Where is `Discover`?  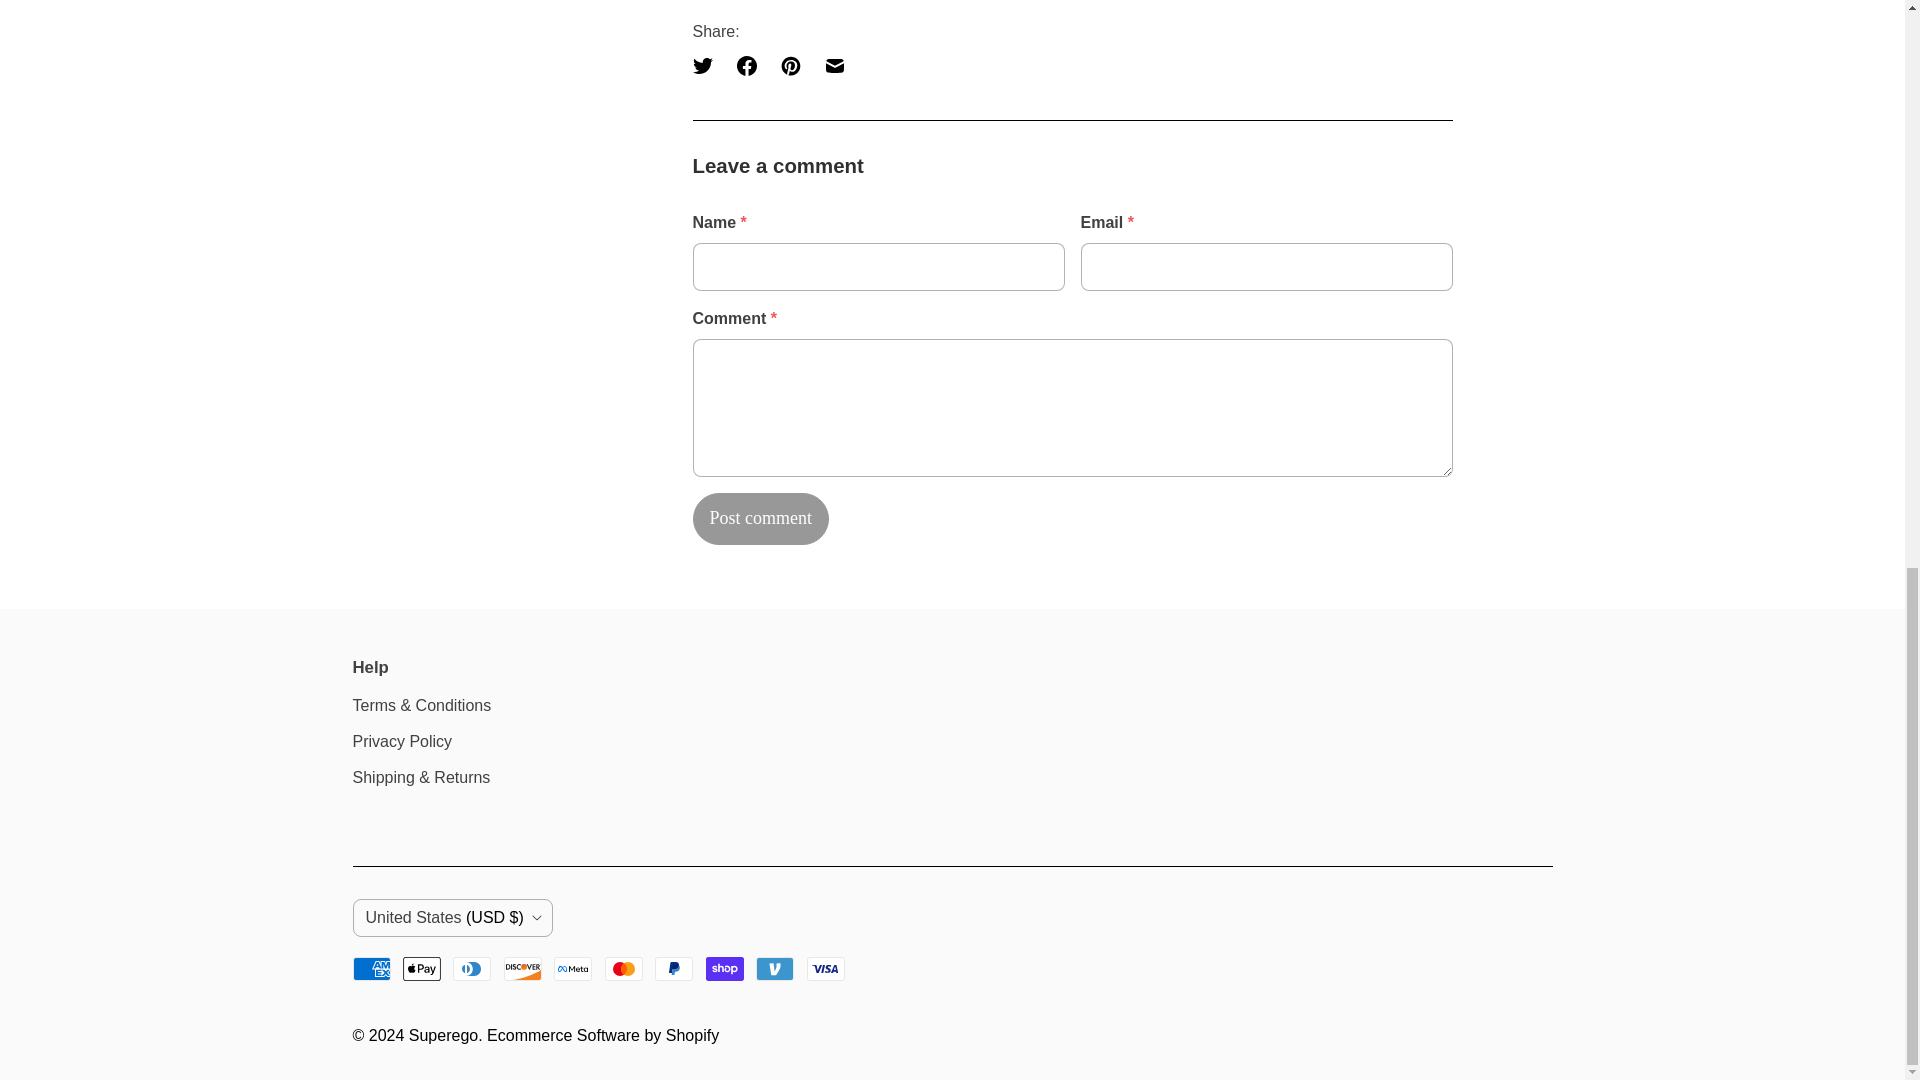
Discover is located at coordinates (522, 968).